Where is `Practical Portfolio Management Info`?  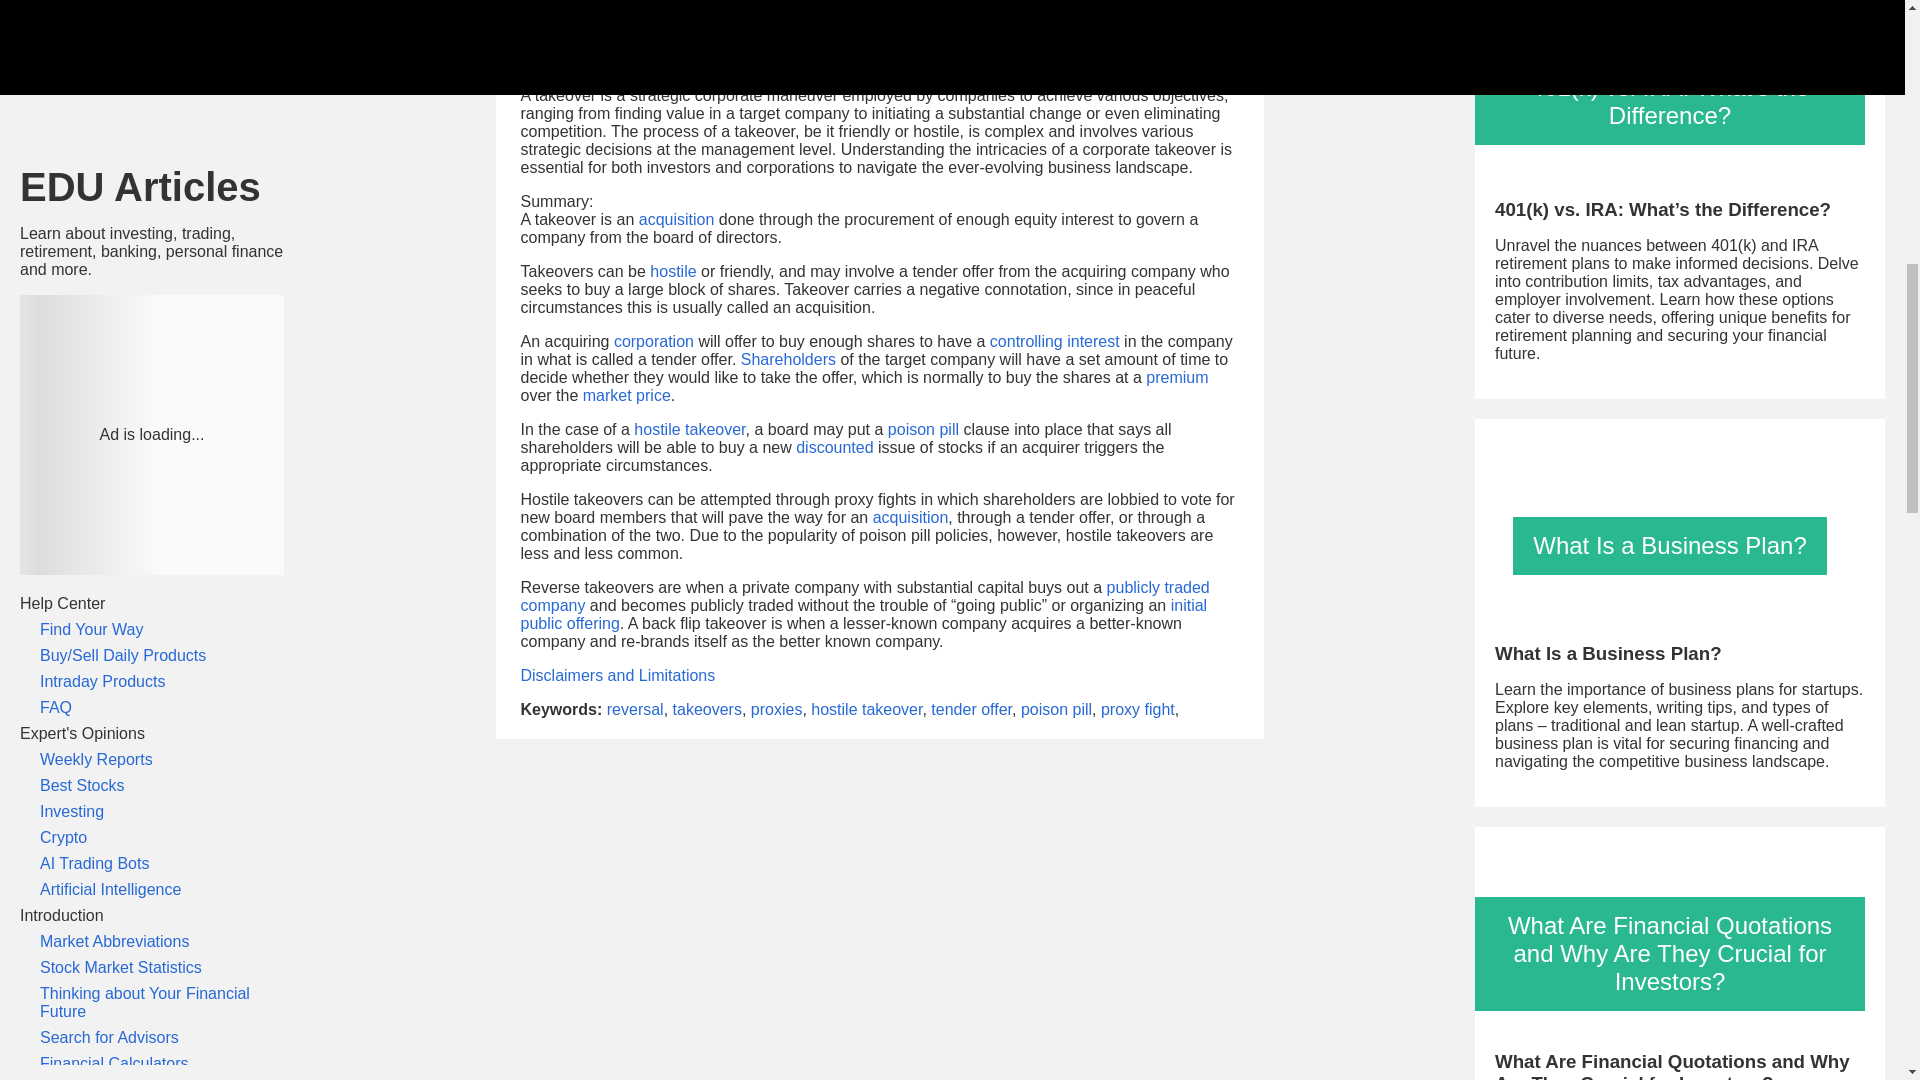 Practical Portfolio Management Info is located at coordinates (152, 148).